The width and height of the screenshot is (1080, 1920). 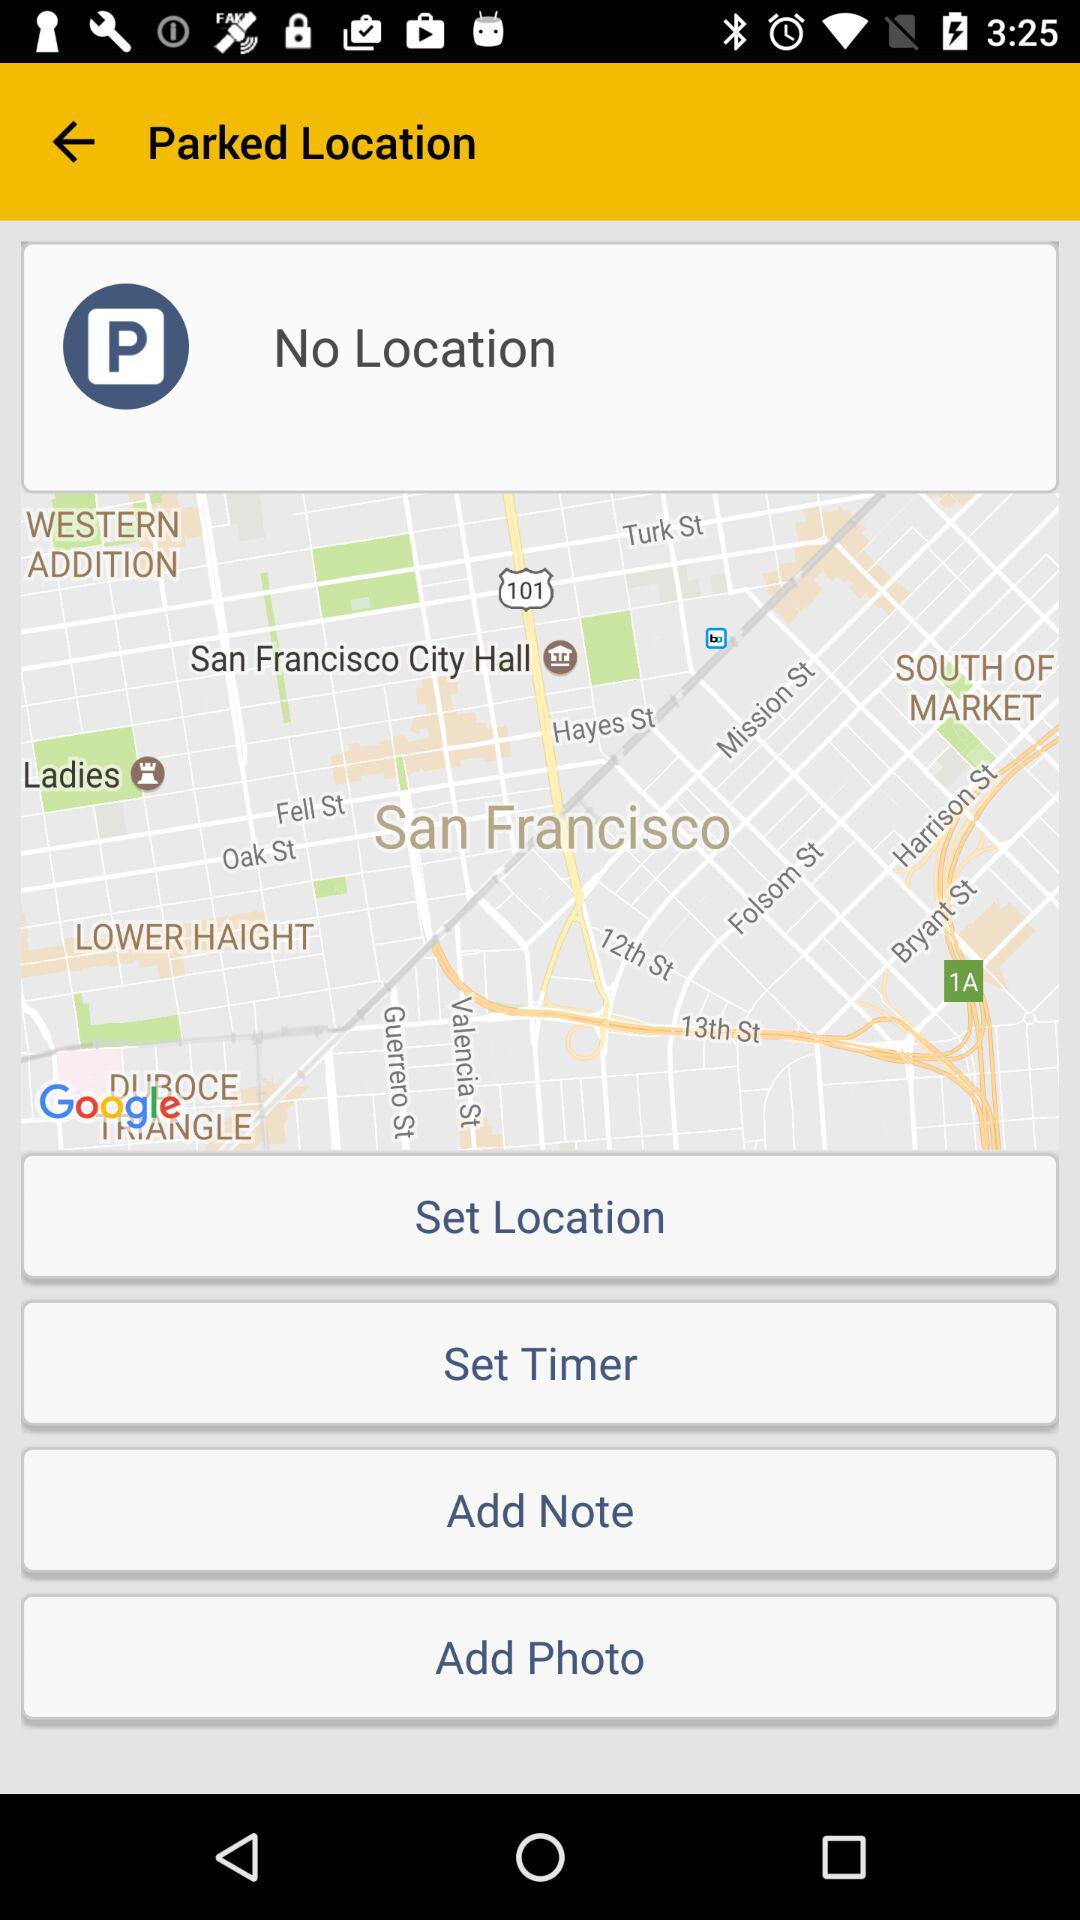 What do you see at coordinates (540, 1215) in the screenshot?
I see `click set location icon` at bounding box center [540, 1215].